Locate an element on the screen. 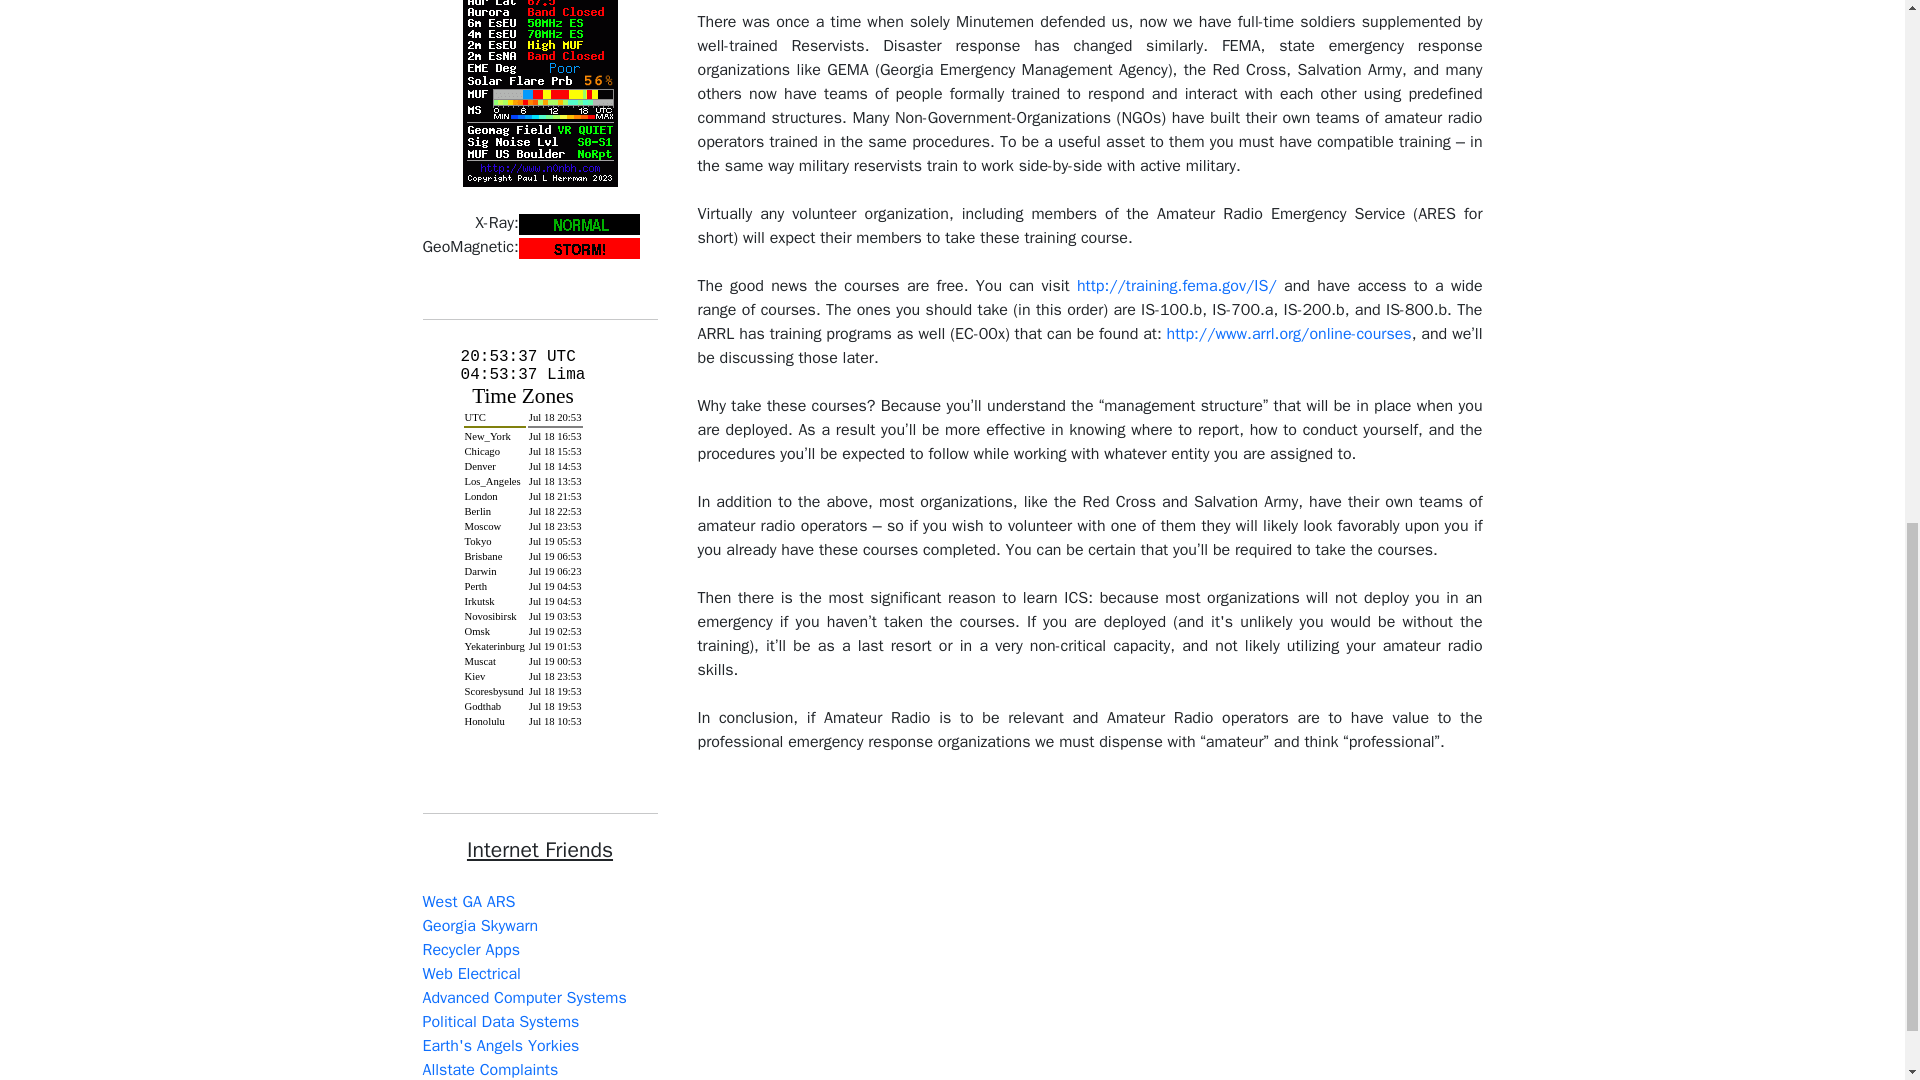 This screenshot has height=1080, width=1920. Advanced Computer Systems is located at coordinates (524, 998).